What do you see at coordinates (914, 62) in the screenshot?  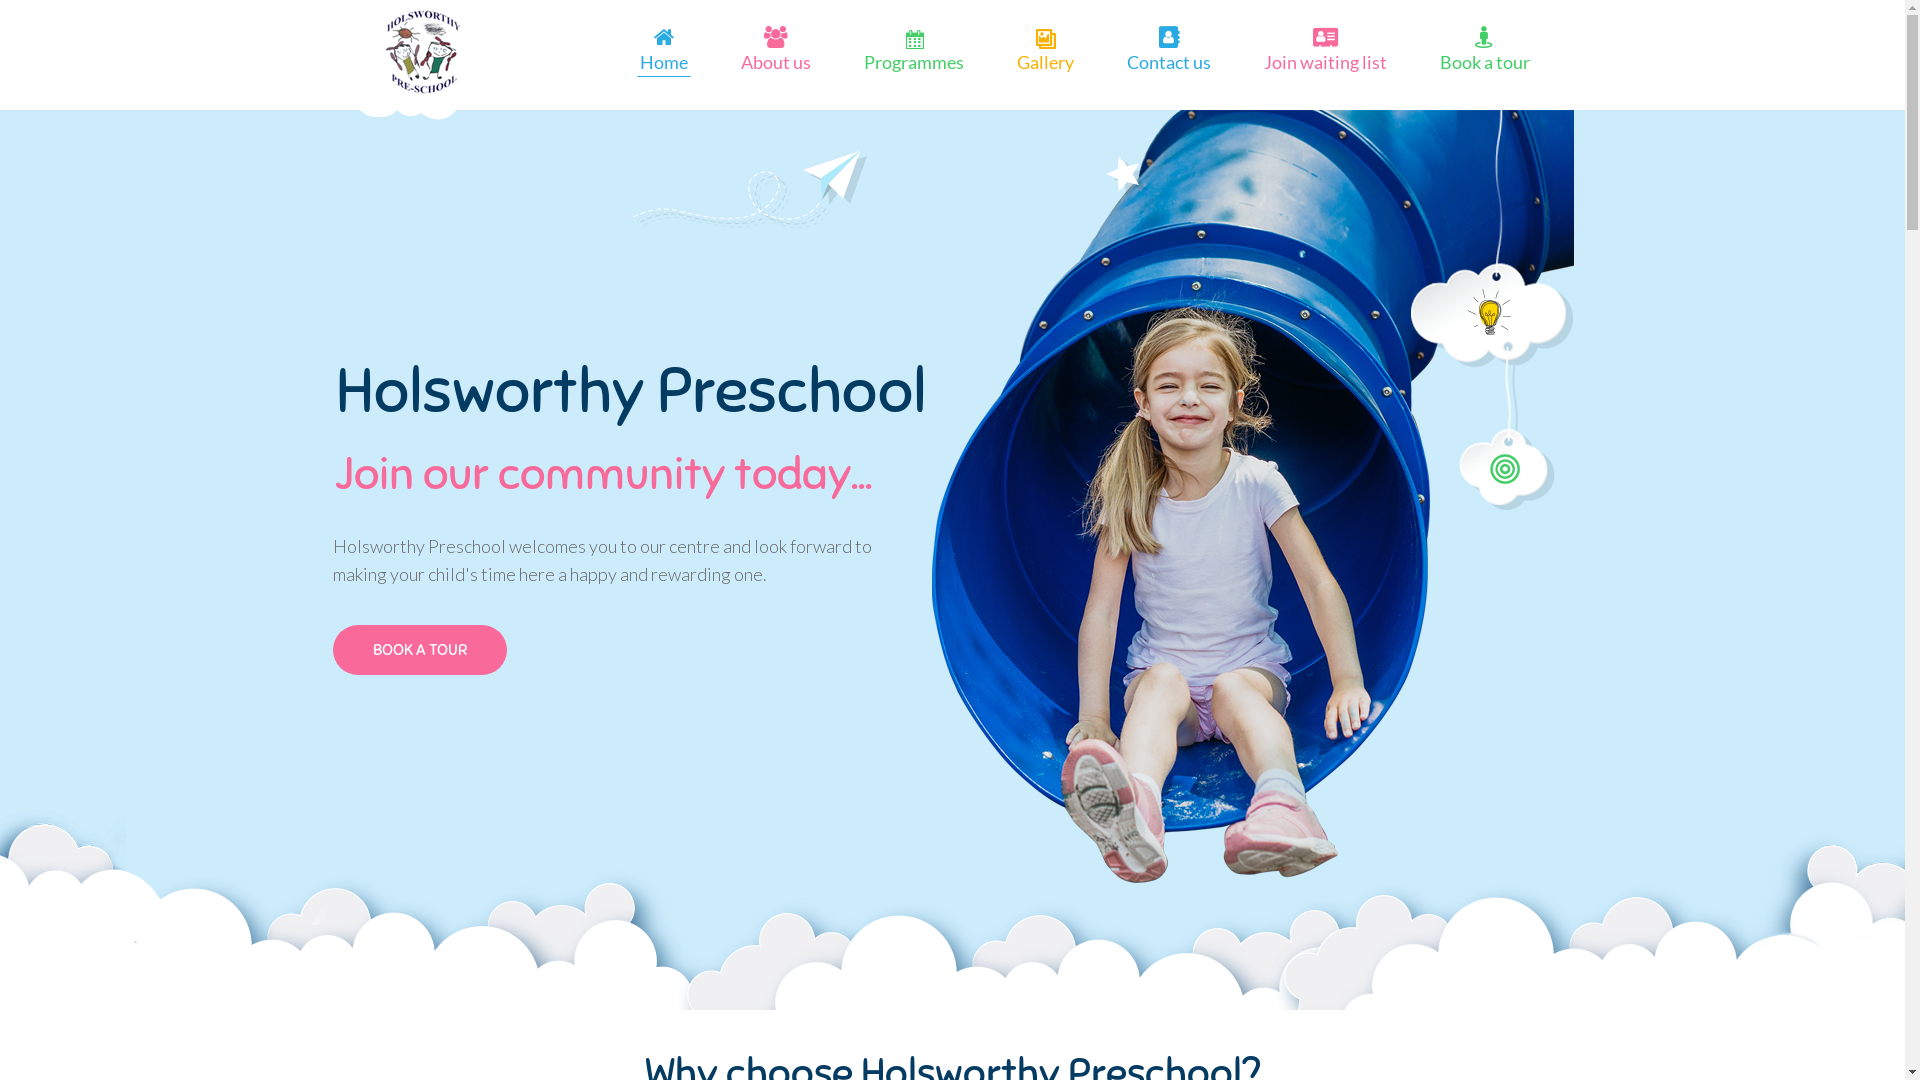 I see `Programmes` at bounding box center [914, 62].